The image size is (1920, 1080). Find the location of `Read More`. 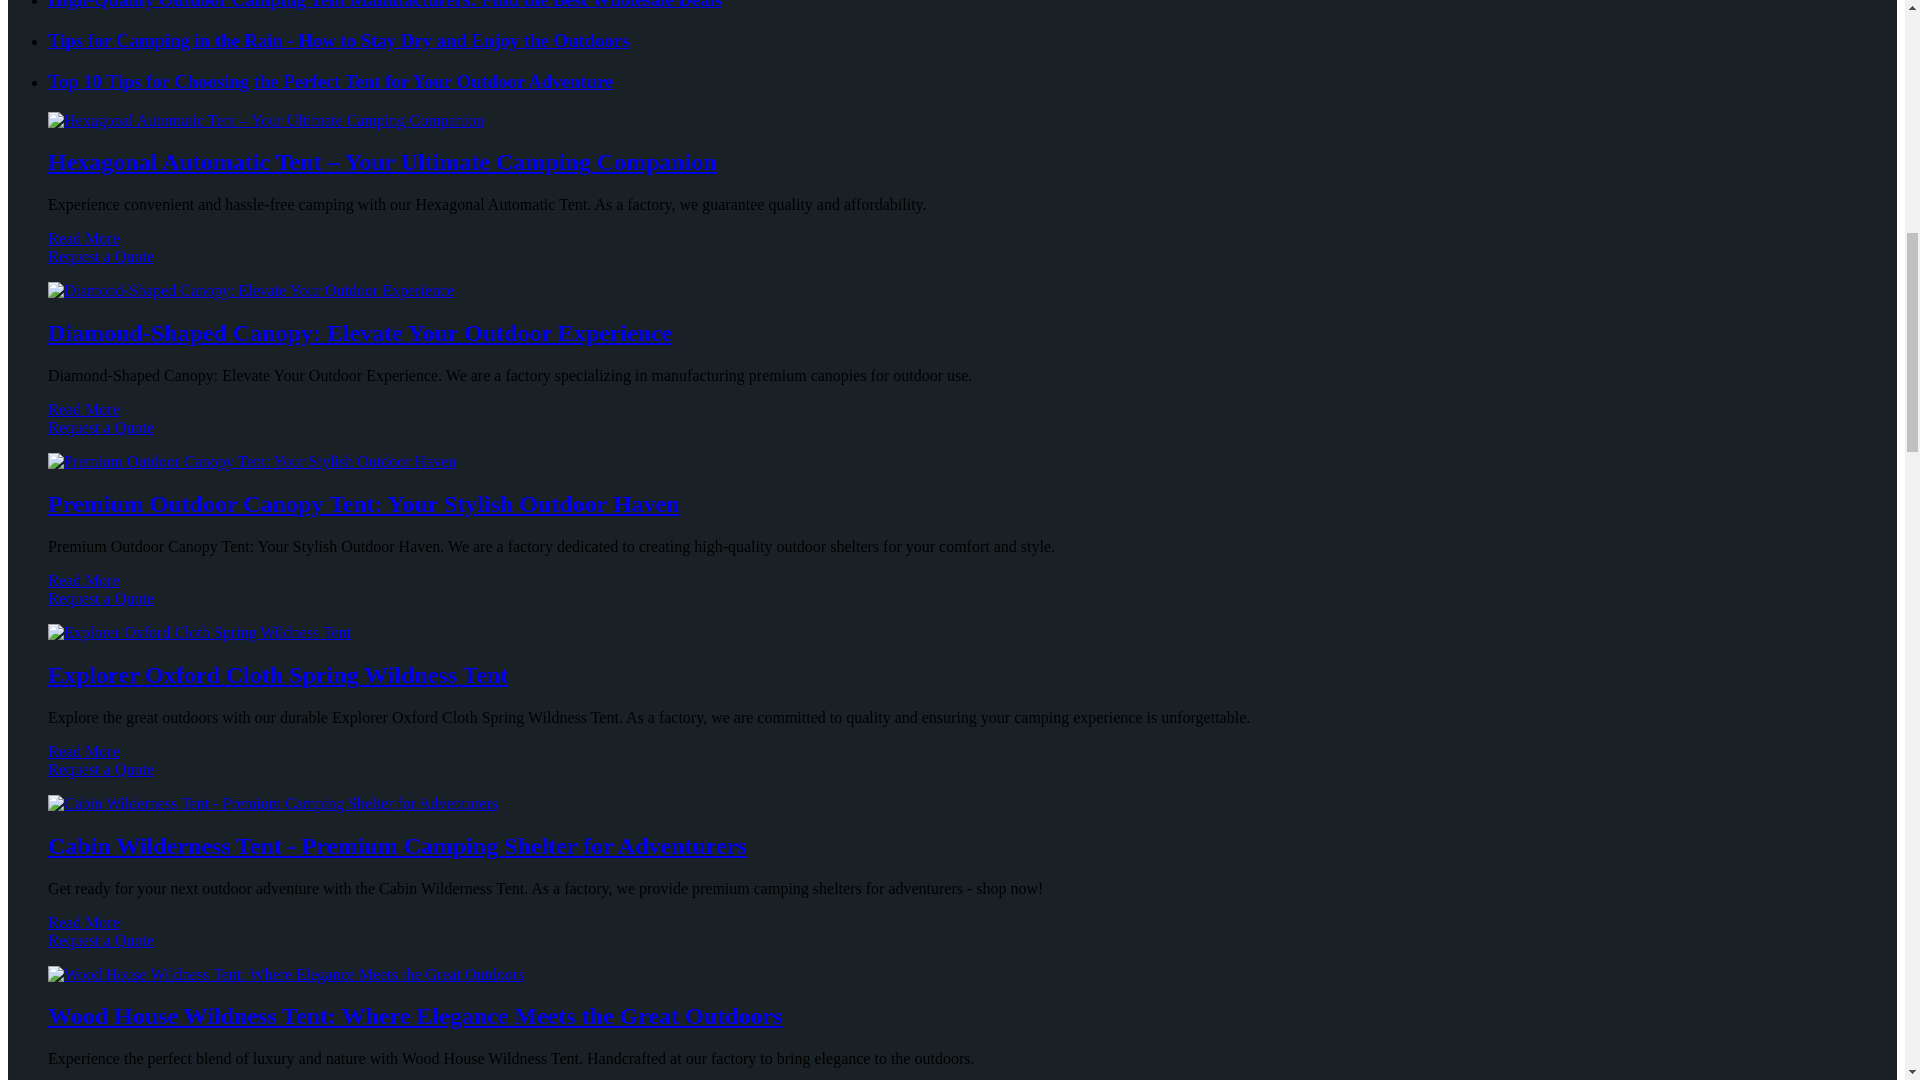

Read More is located at coordinates (84, 580).